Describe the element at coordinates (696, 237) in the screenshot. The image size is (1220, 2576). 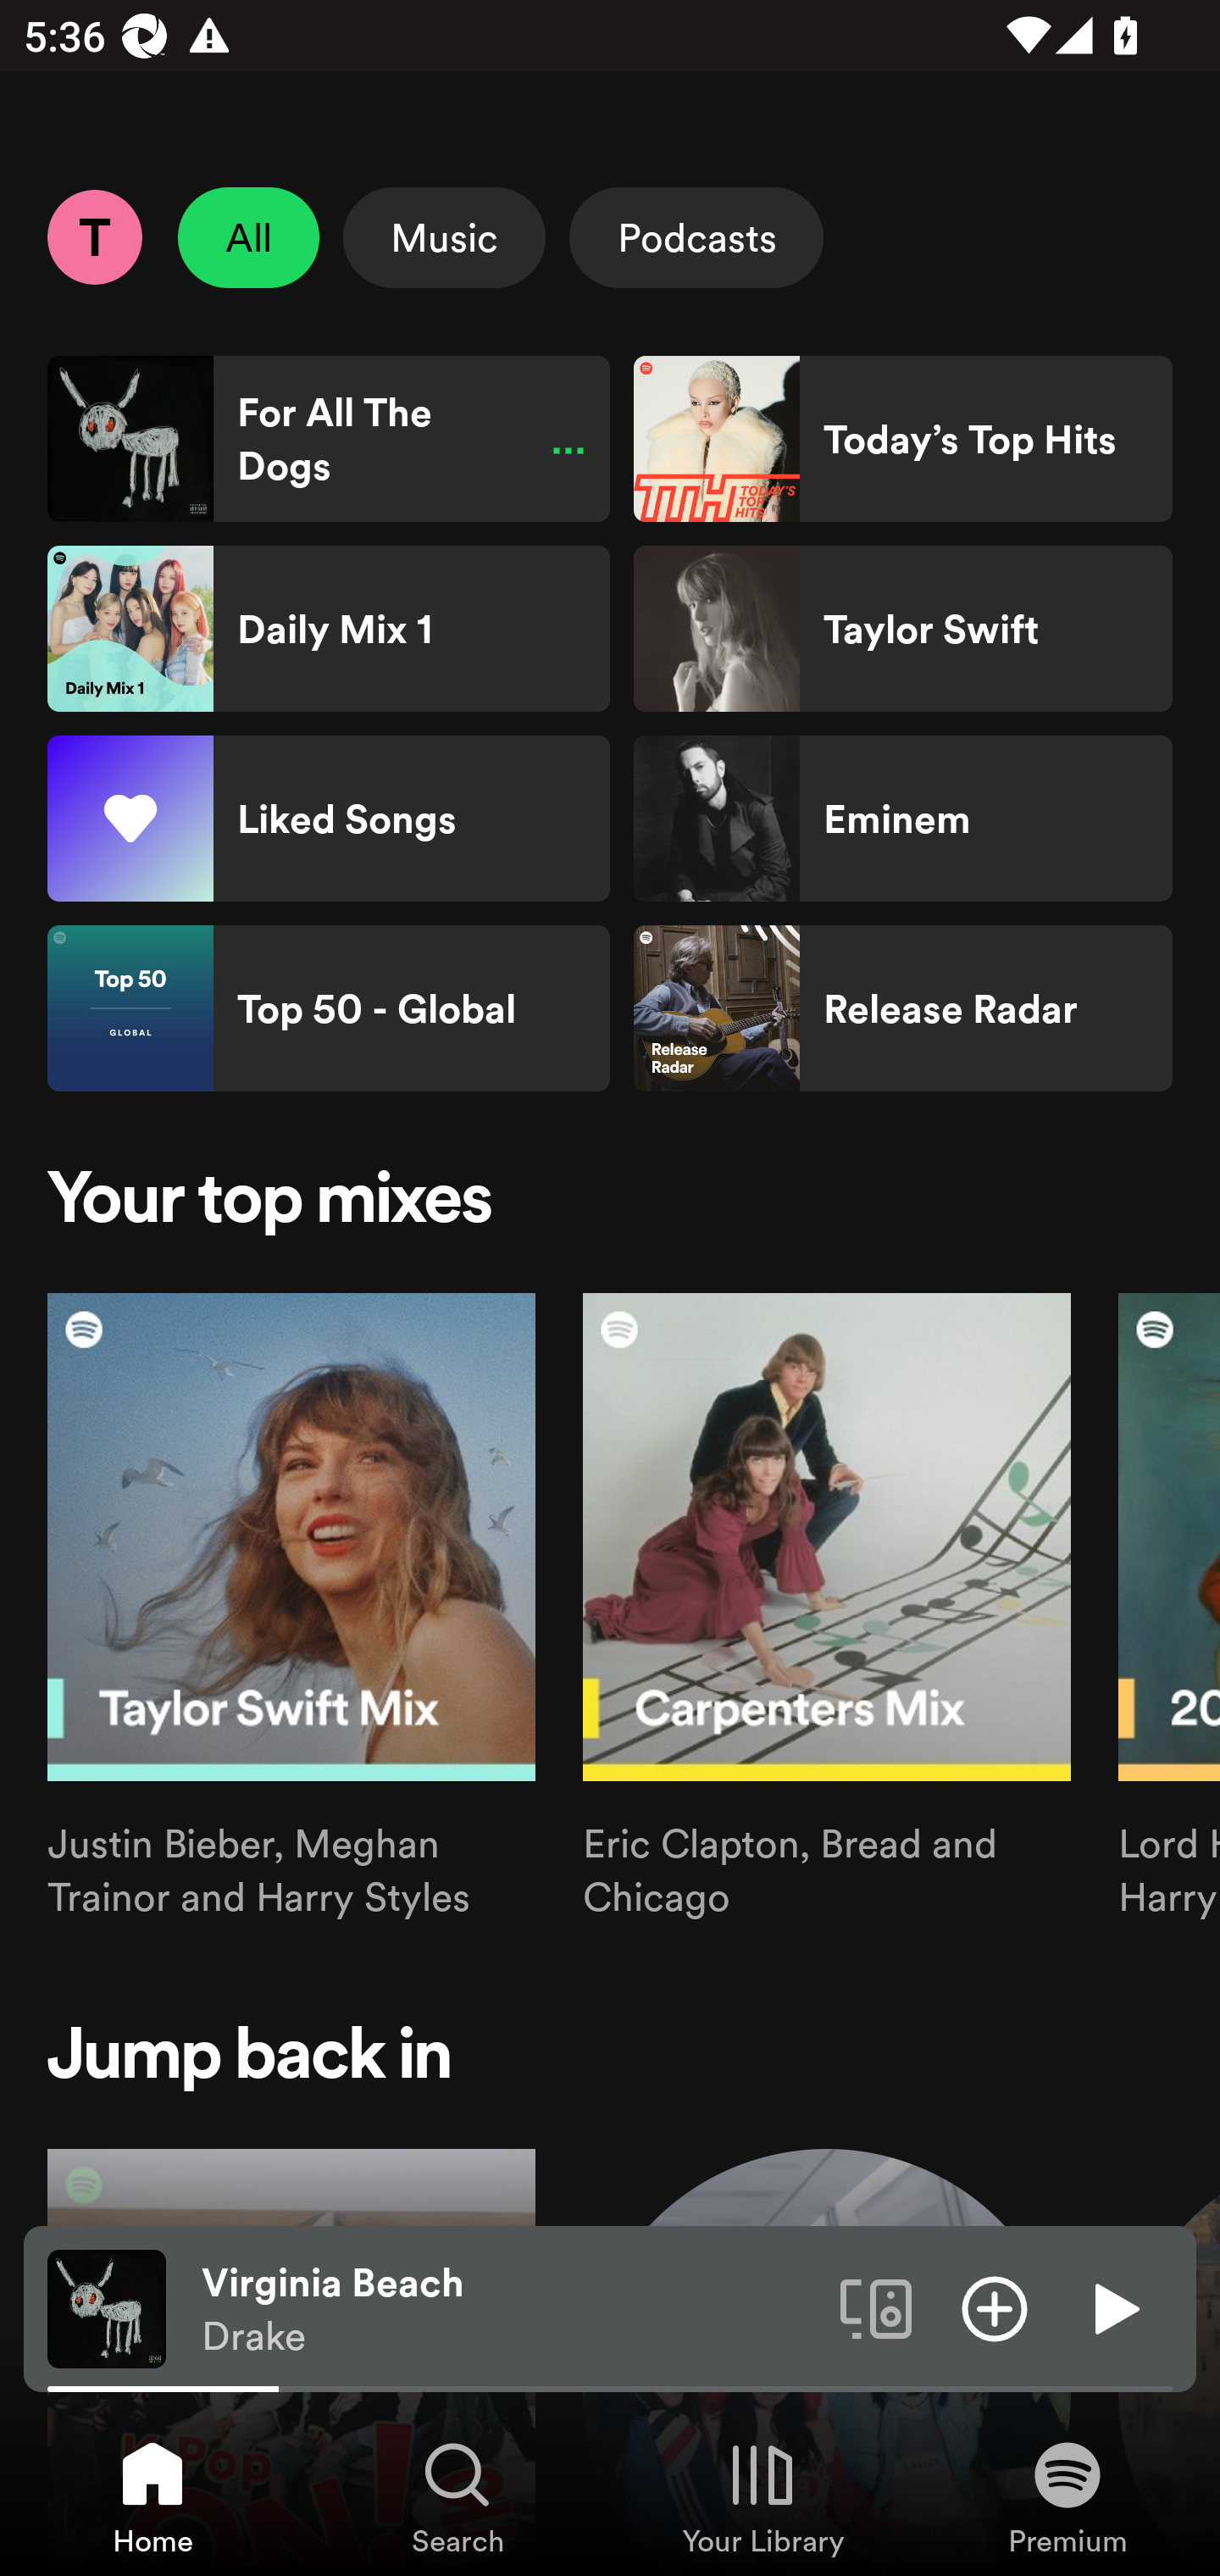
I see `Podcasts Select Podcasts` at that location.